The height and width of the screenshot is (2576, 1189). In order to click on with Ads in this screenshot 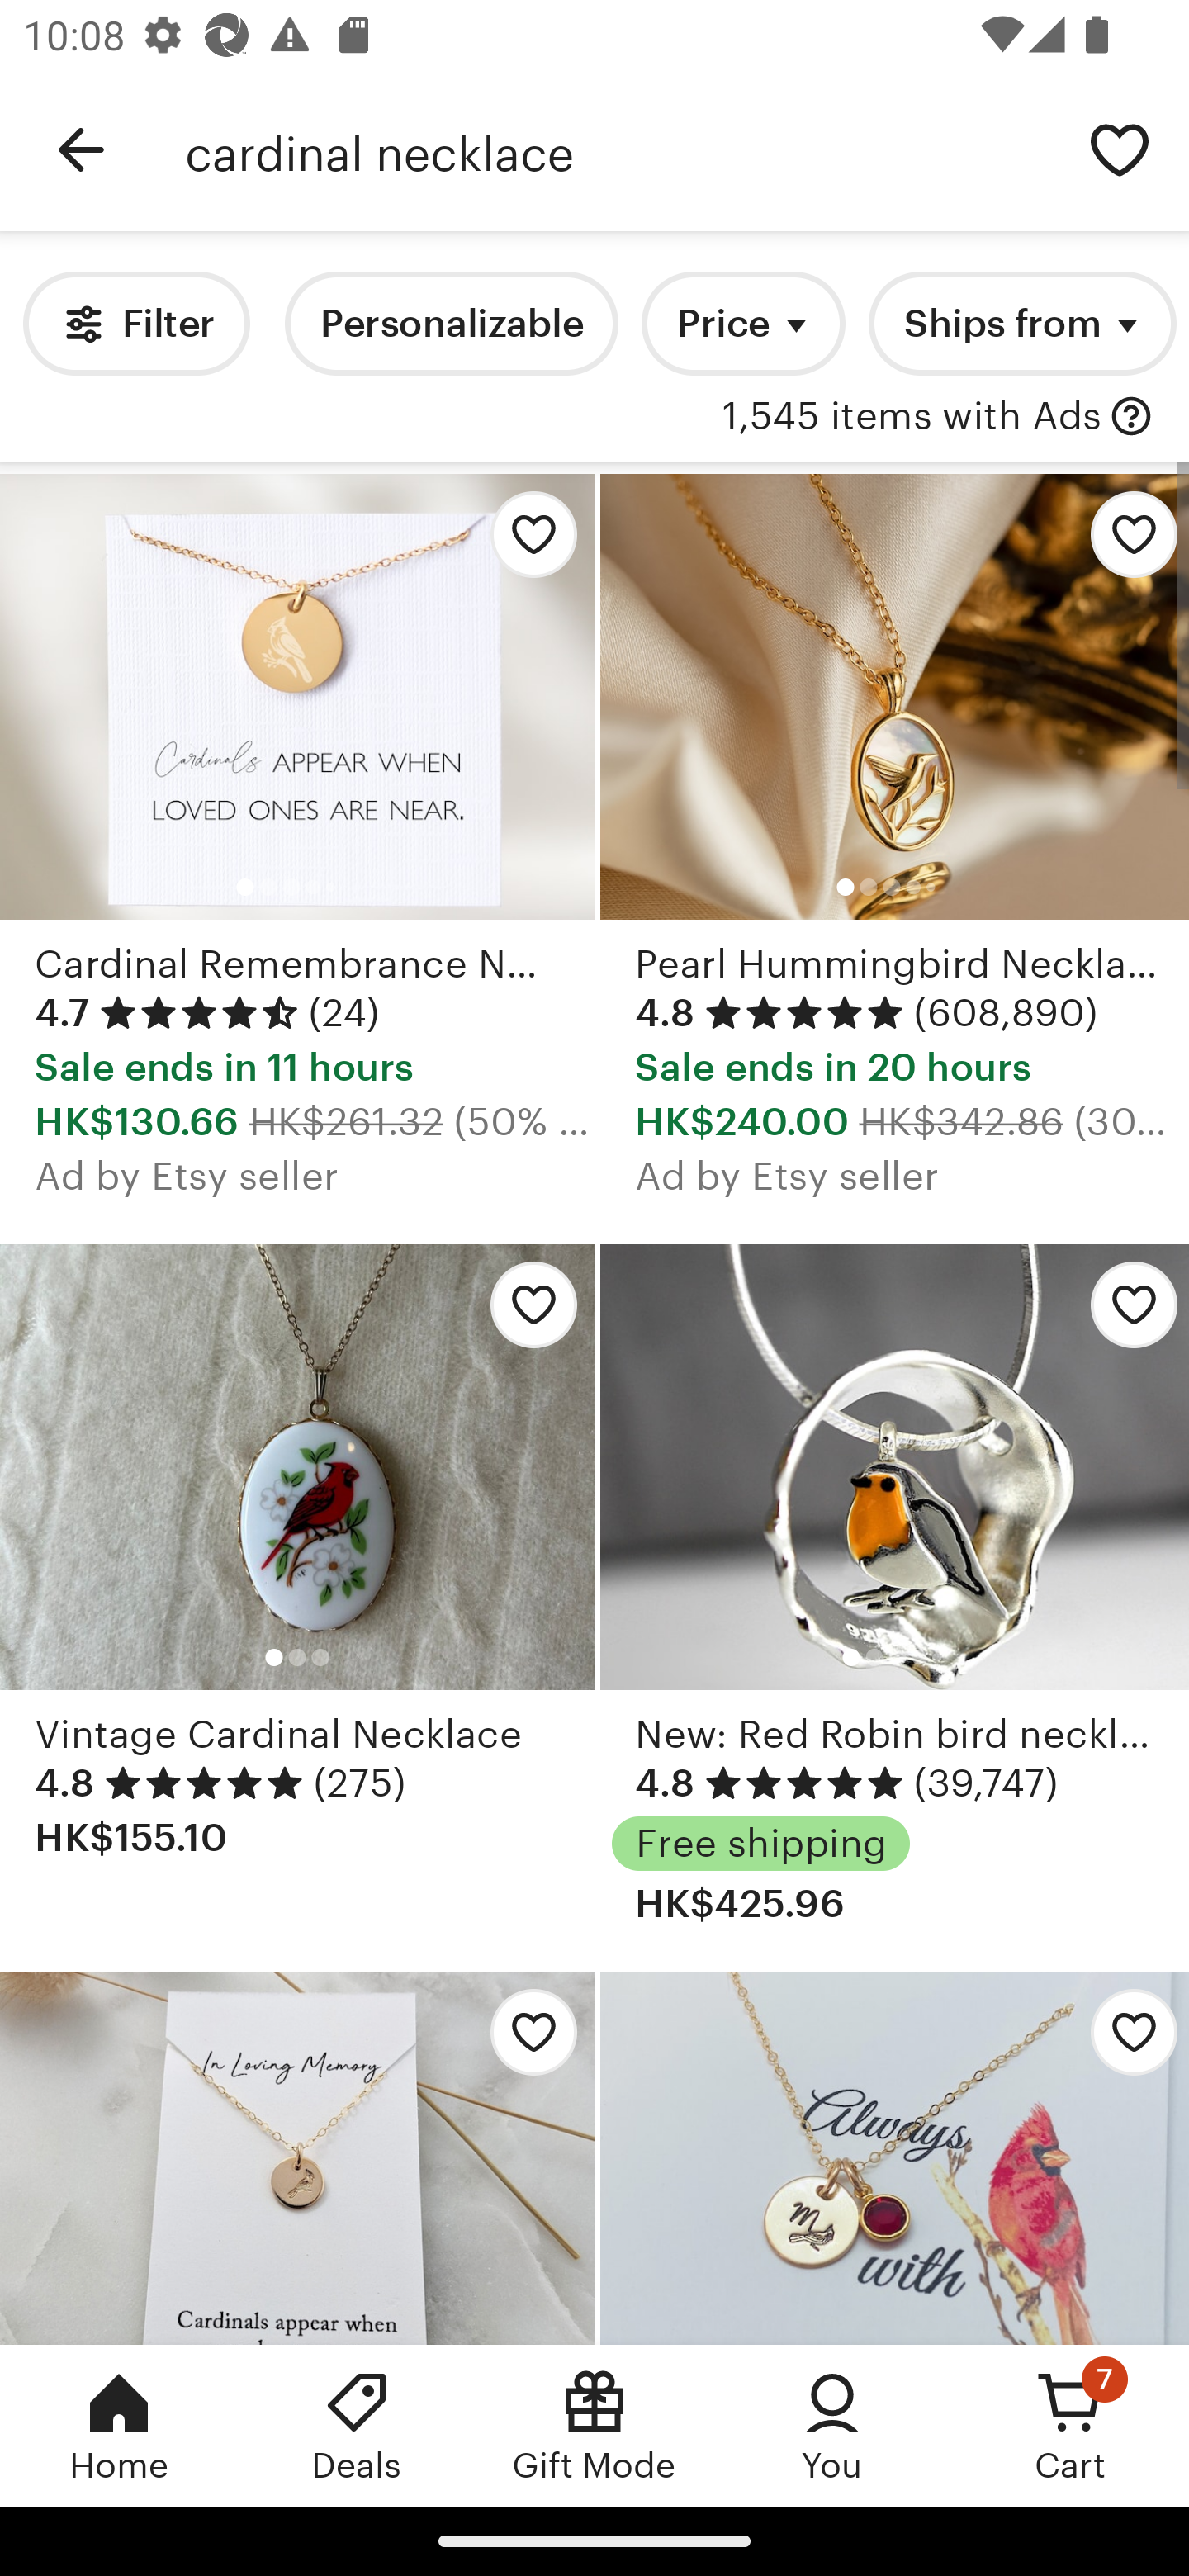, I will do `click(1131, 417)`.